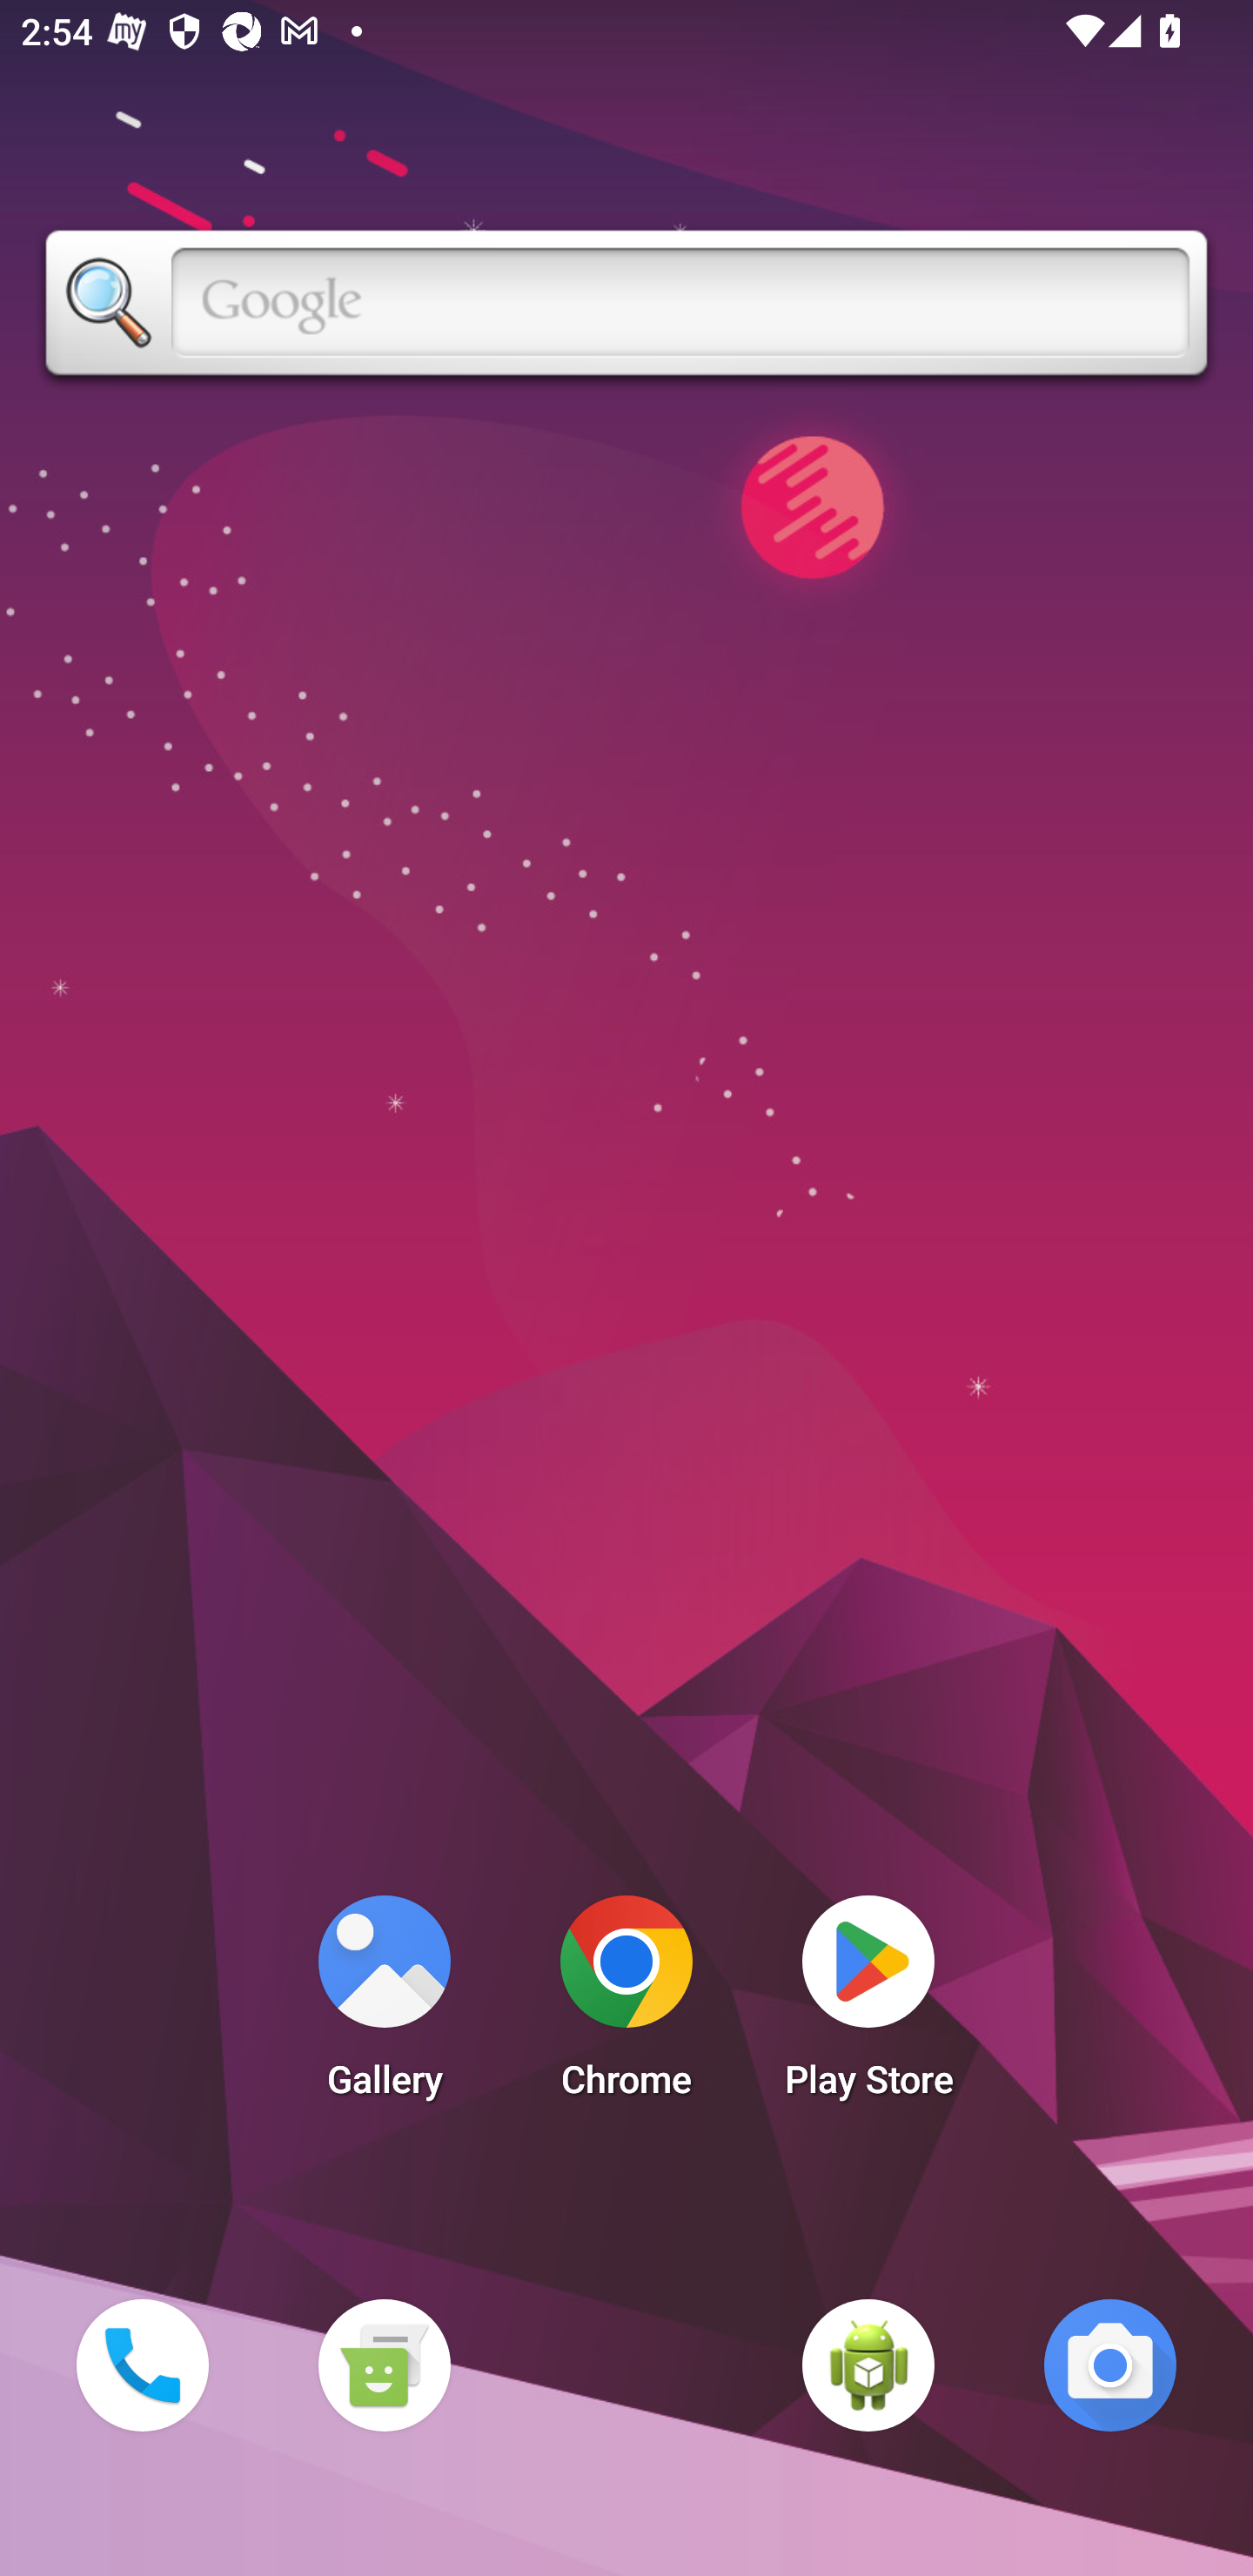 The height and width of the screenshot is (2576, 1253). What do you see at coordinates (1110, 2365) in the screenshot?
I see `Camera` at bounding box center [1110, 2365].